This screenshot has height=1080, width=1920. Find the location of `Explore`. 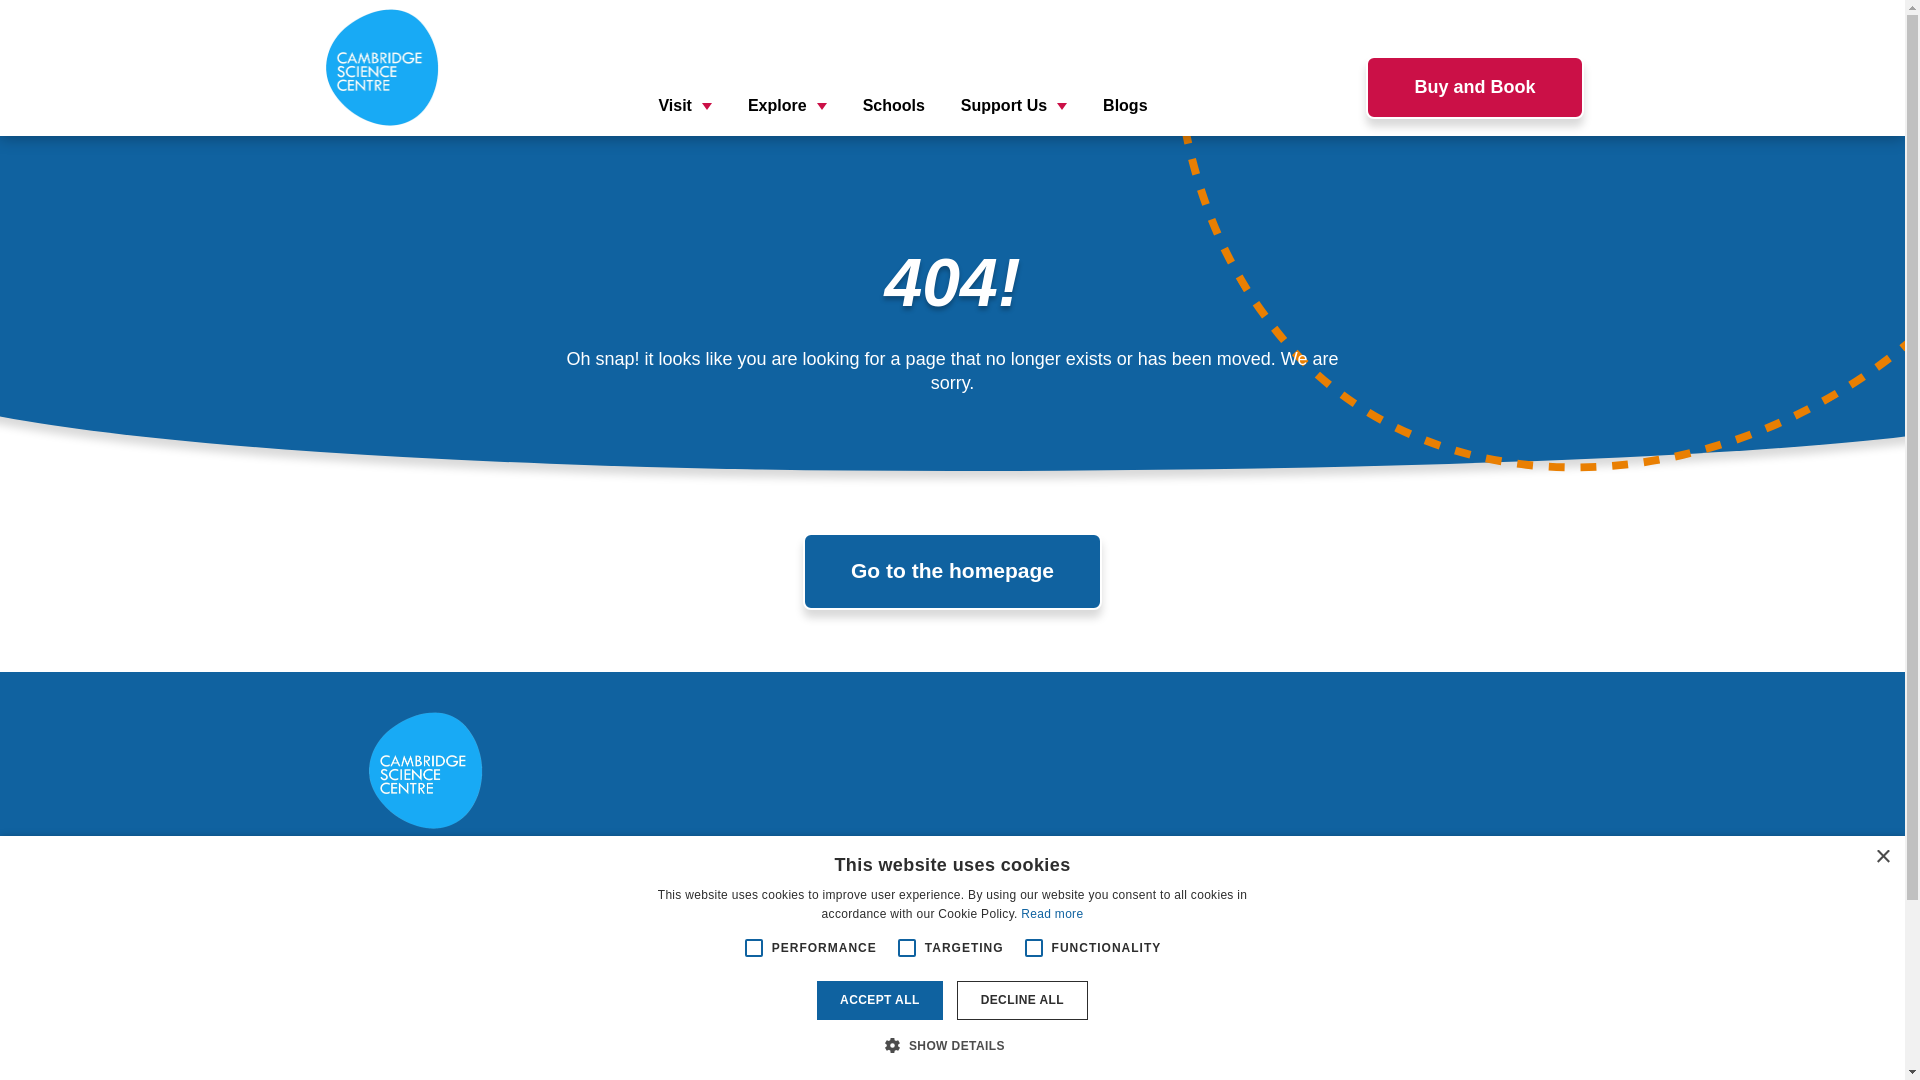

Explore is located at coordinates (788, 104).